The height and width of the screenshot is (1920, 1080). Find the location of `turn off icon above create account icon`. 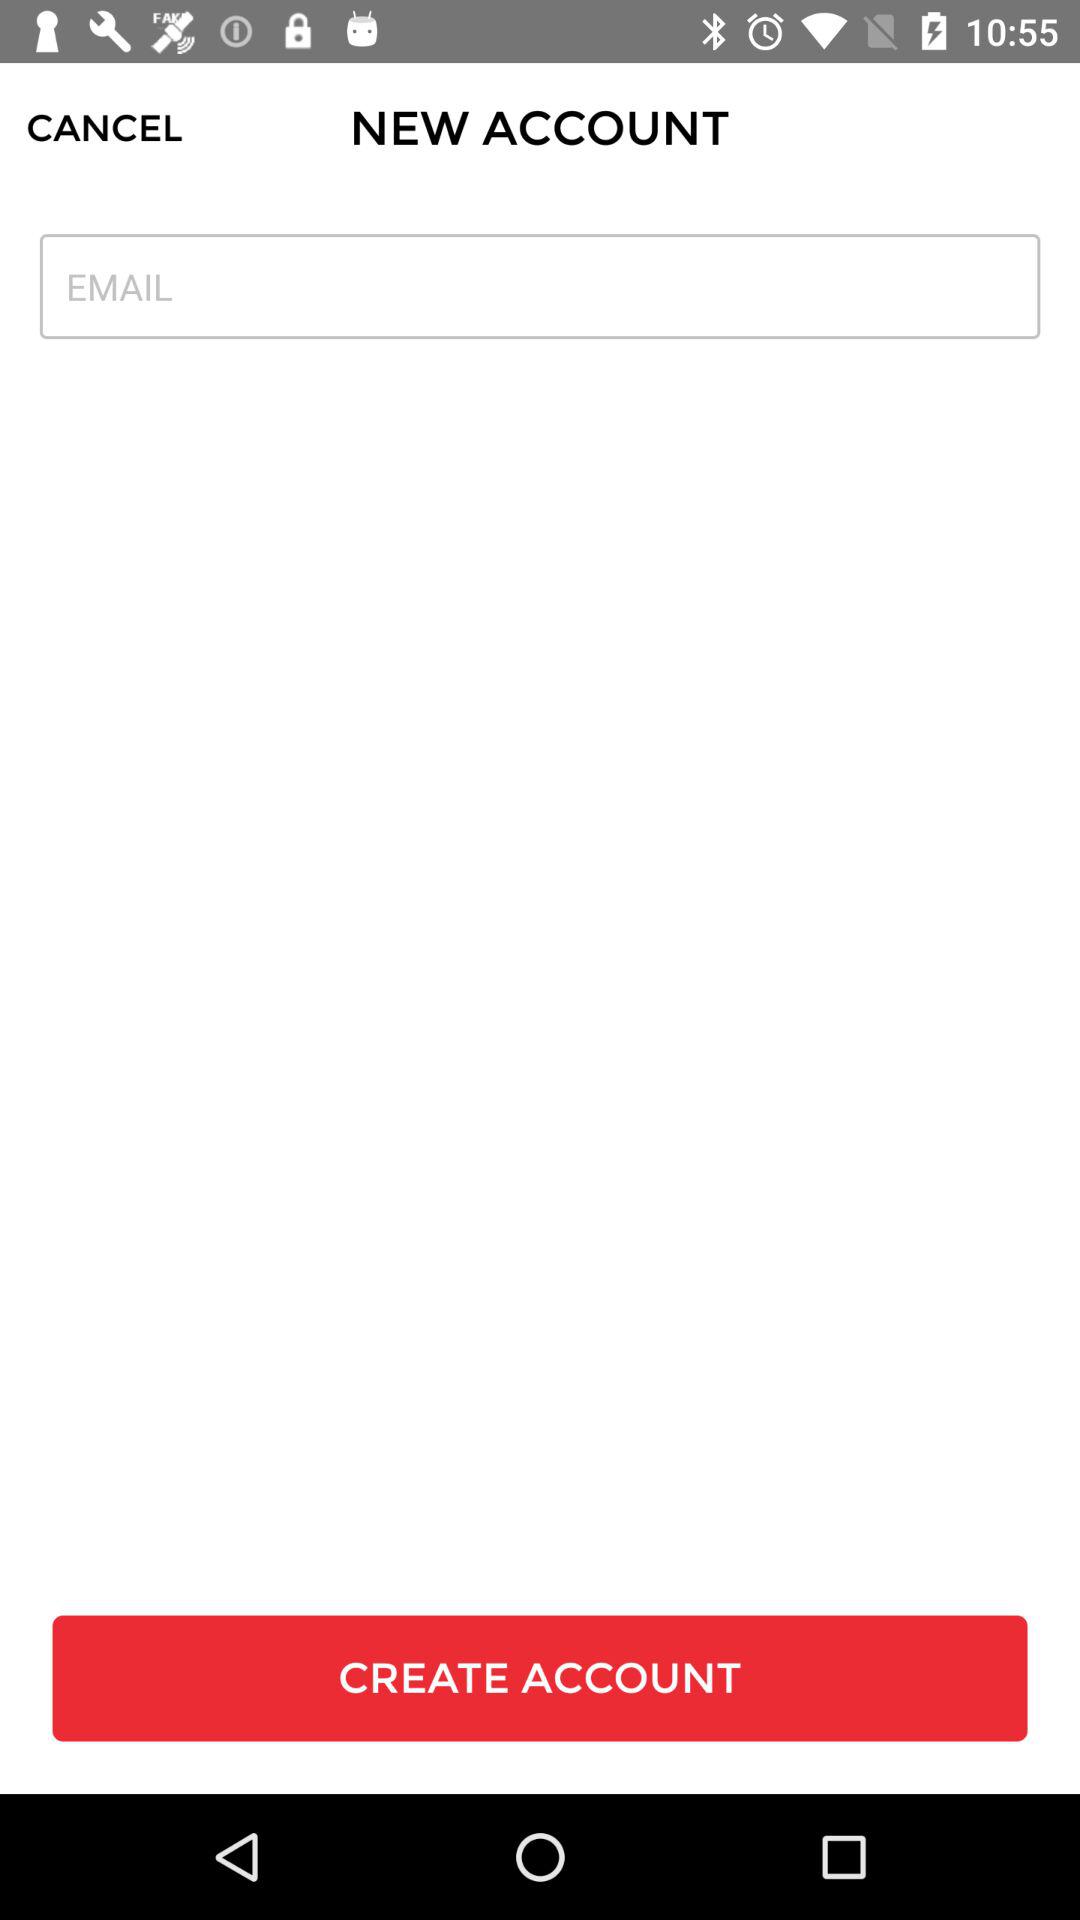

turn off icon above create account icon is located at coordinates (540, 286).